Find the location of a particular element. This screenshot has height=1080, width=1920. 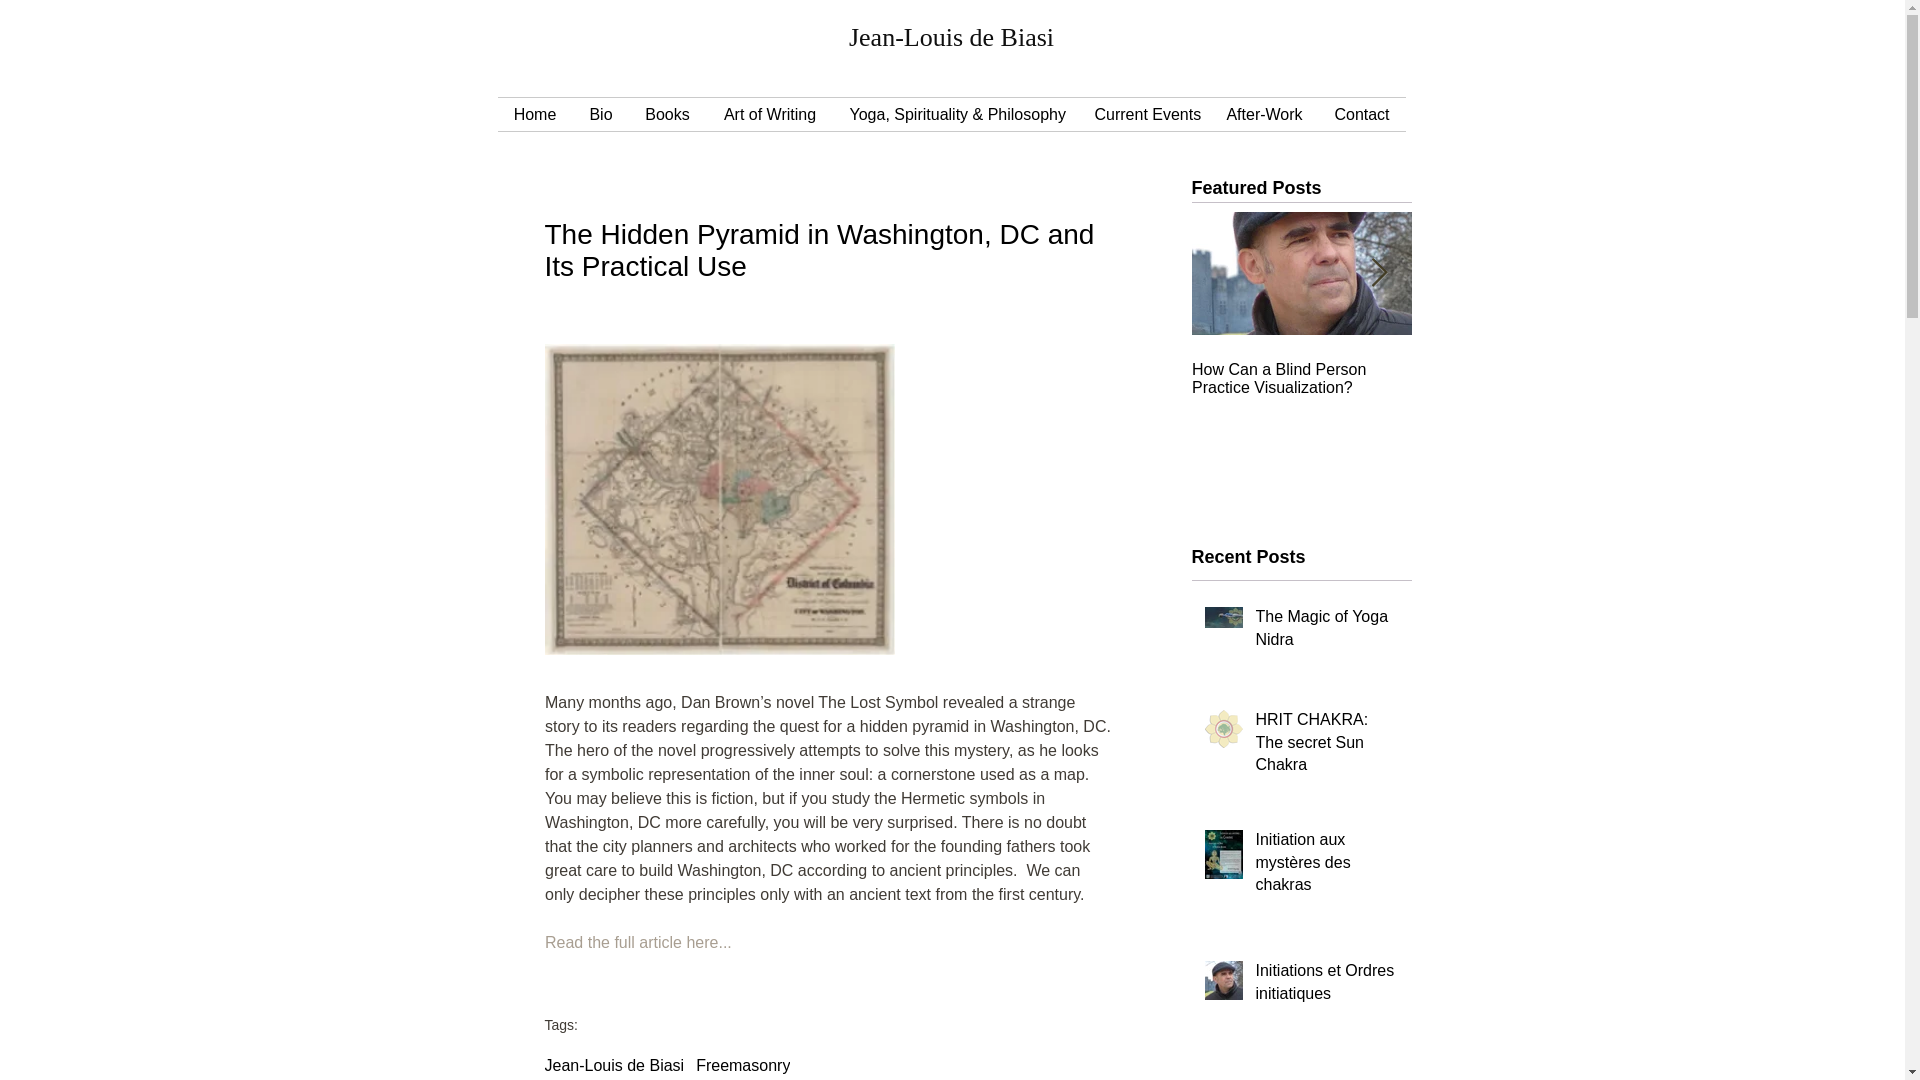

Read the full article here... is located at coordinates (637, 942).